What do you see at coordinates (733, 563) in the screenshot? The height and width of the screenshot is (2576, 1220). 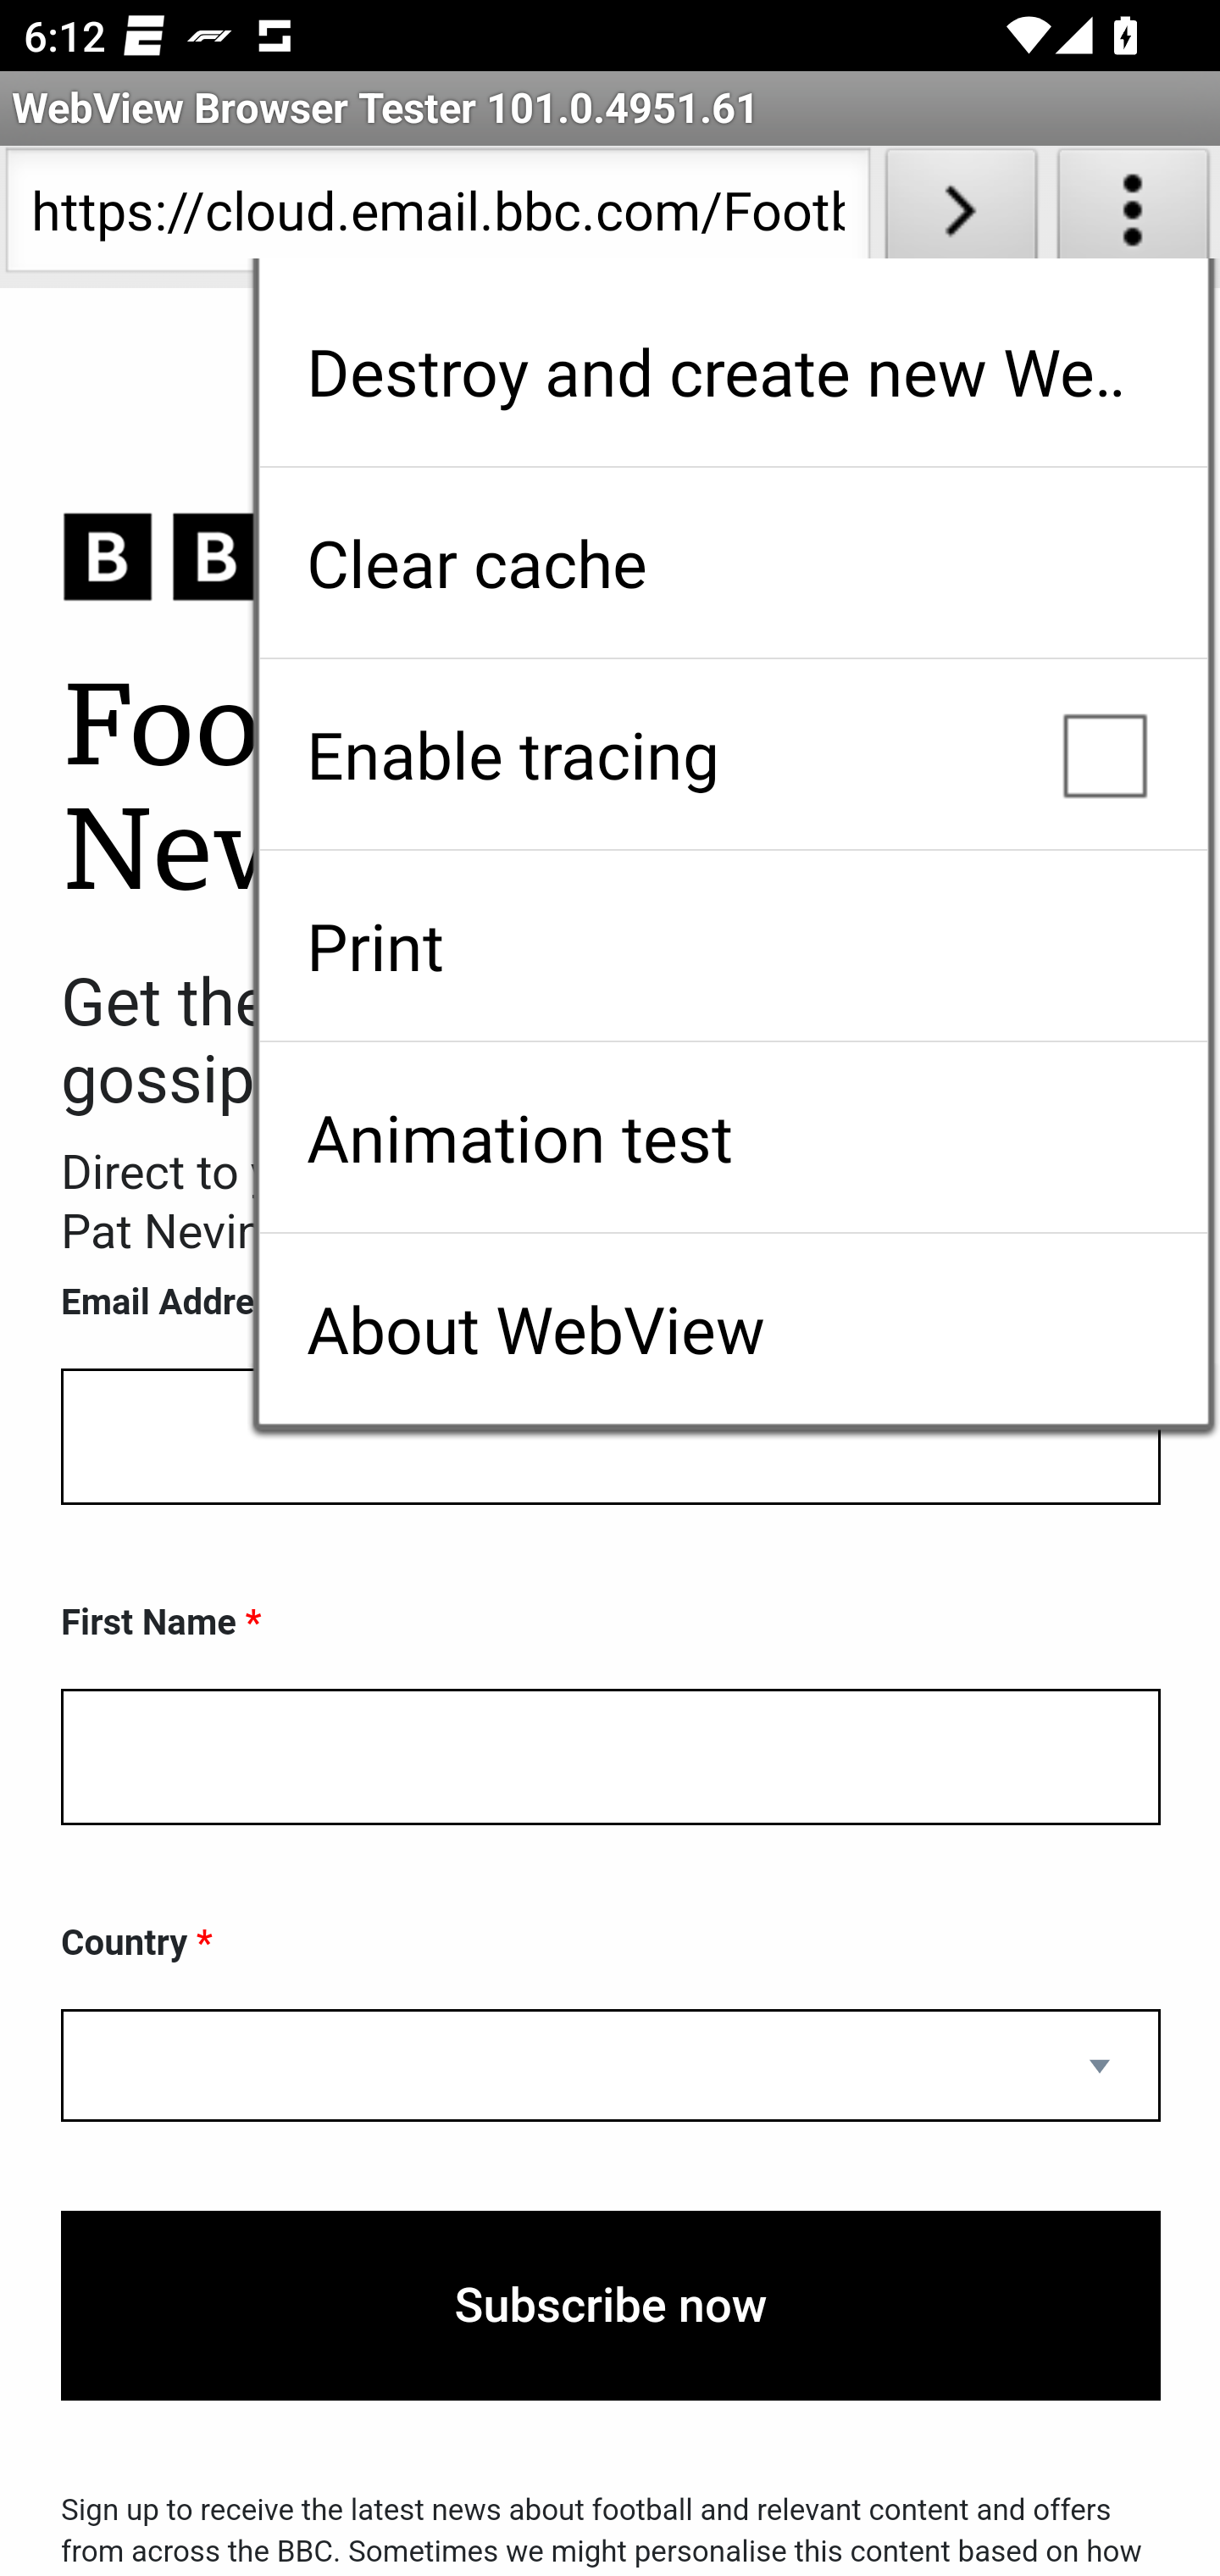 I see `Clear cache` at bounding box center [733, 563].